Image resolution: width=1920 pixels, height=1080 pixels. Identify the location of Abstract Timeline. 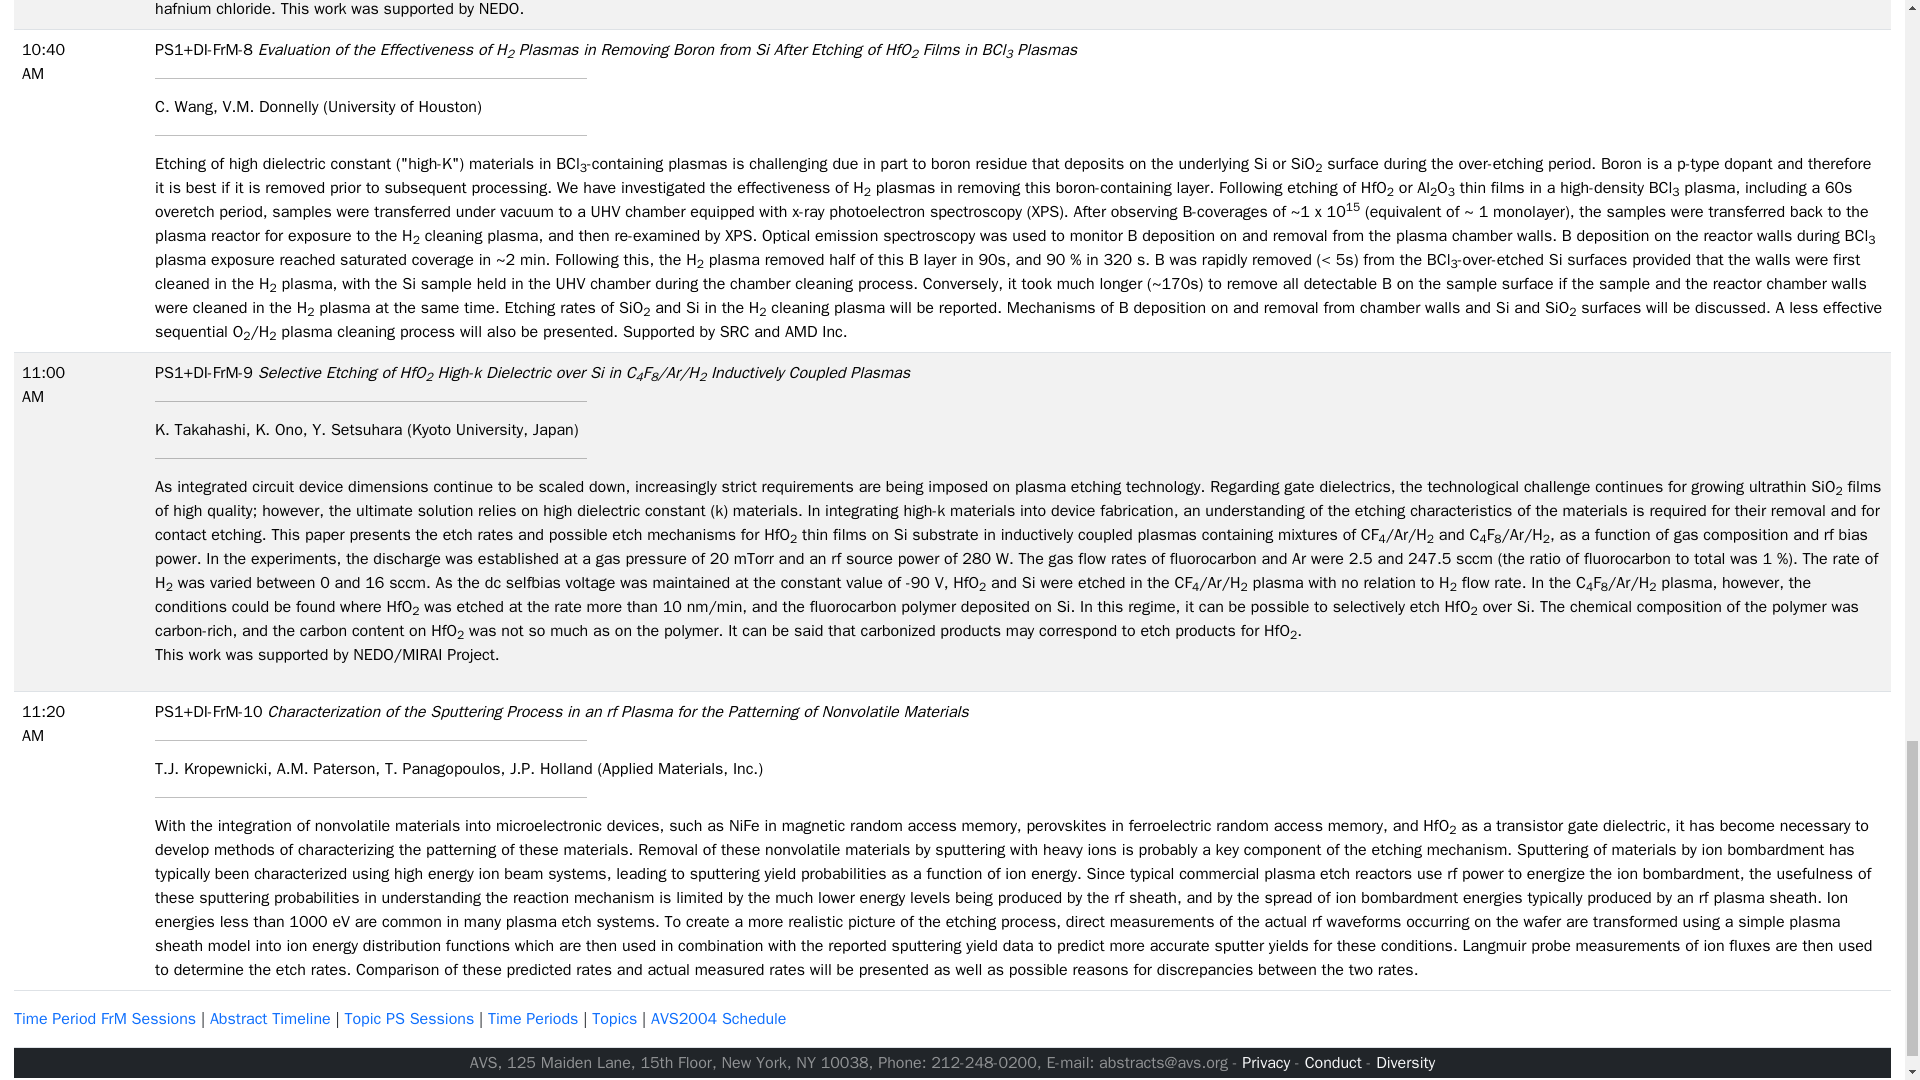
(270, 1018).